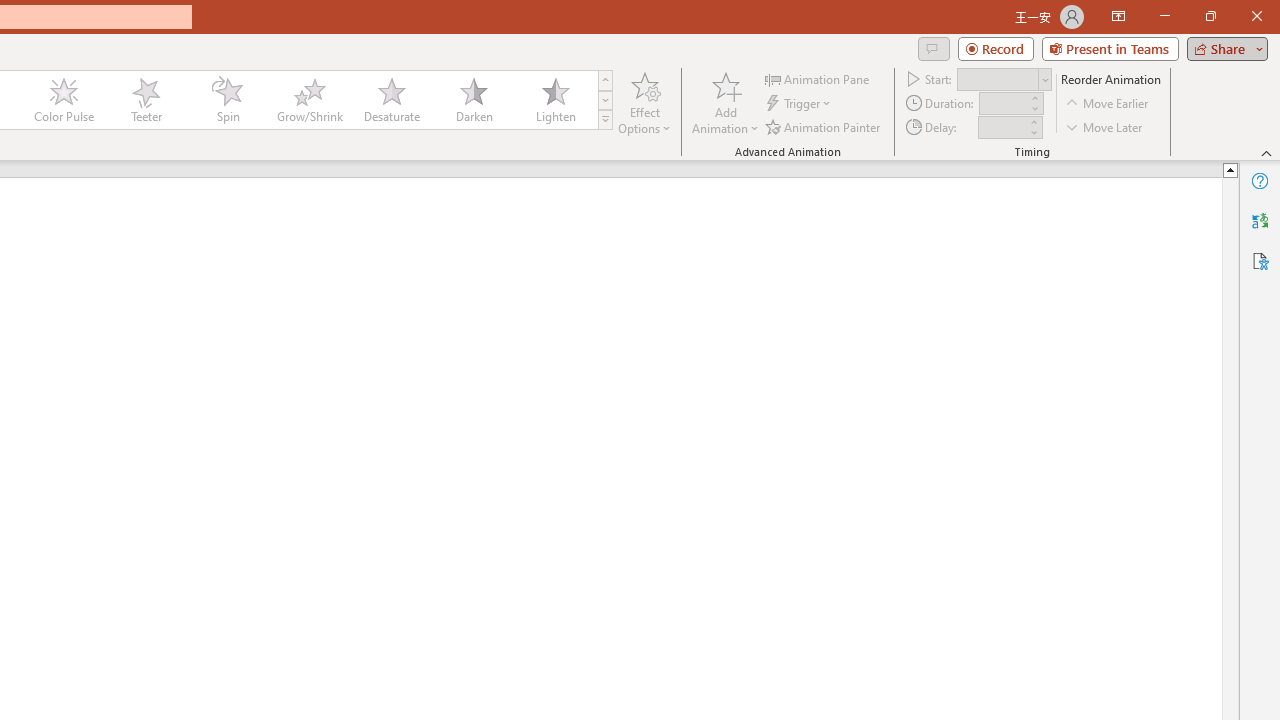  Describe the element at coordinates (309, 100) in the screenshot. I see `Grow/Shrink` at that location.